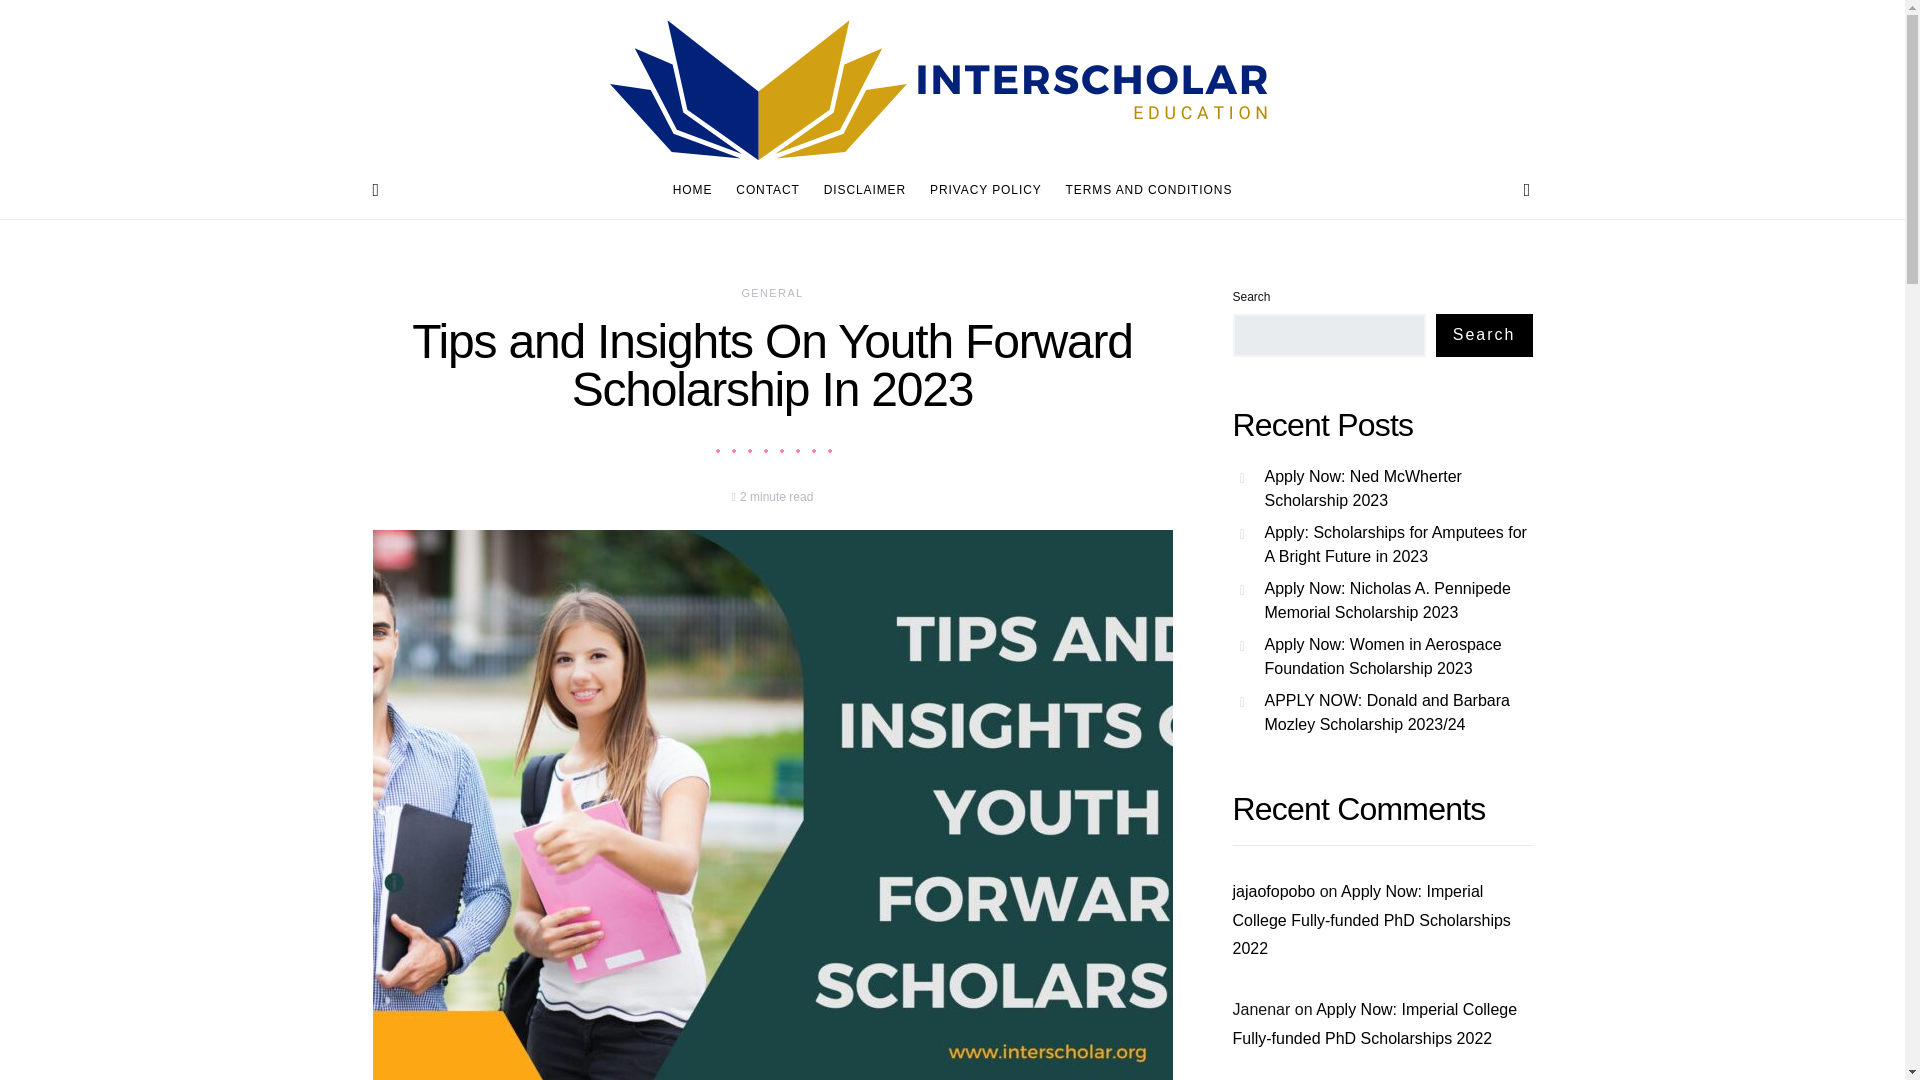  Describe the element at coordinates (1143, 190) in the screenshot. I see `TERMS AND CONDITIONS` at that location.